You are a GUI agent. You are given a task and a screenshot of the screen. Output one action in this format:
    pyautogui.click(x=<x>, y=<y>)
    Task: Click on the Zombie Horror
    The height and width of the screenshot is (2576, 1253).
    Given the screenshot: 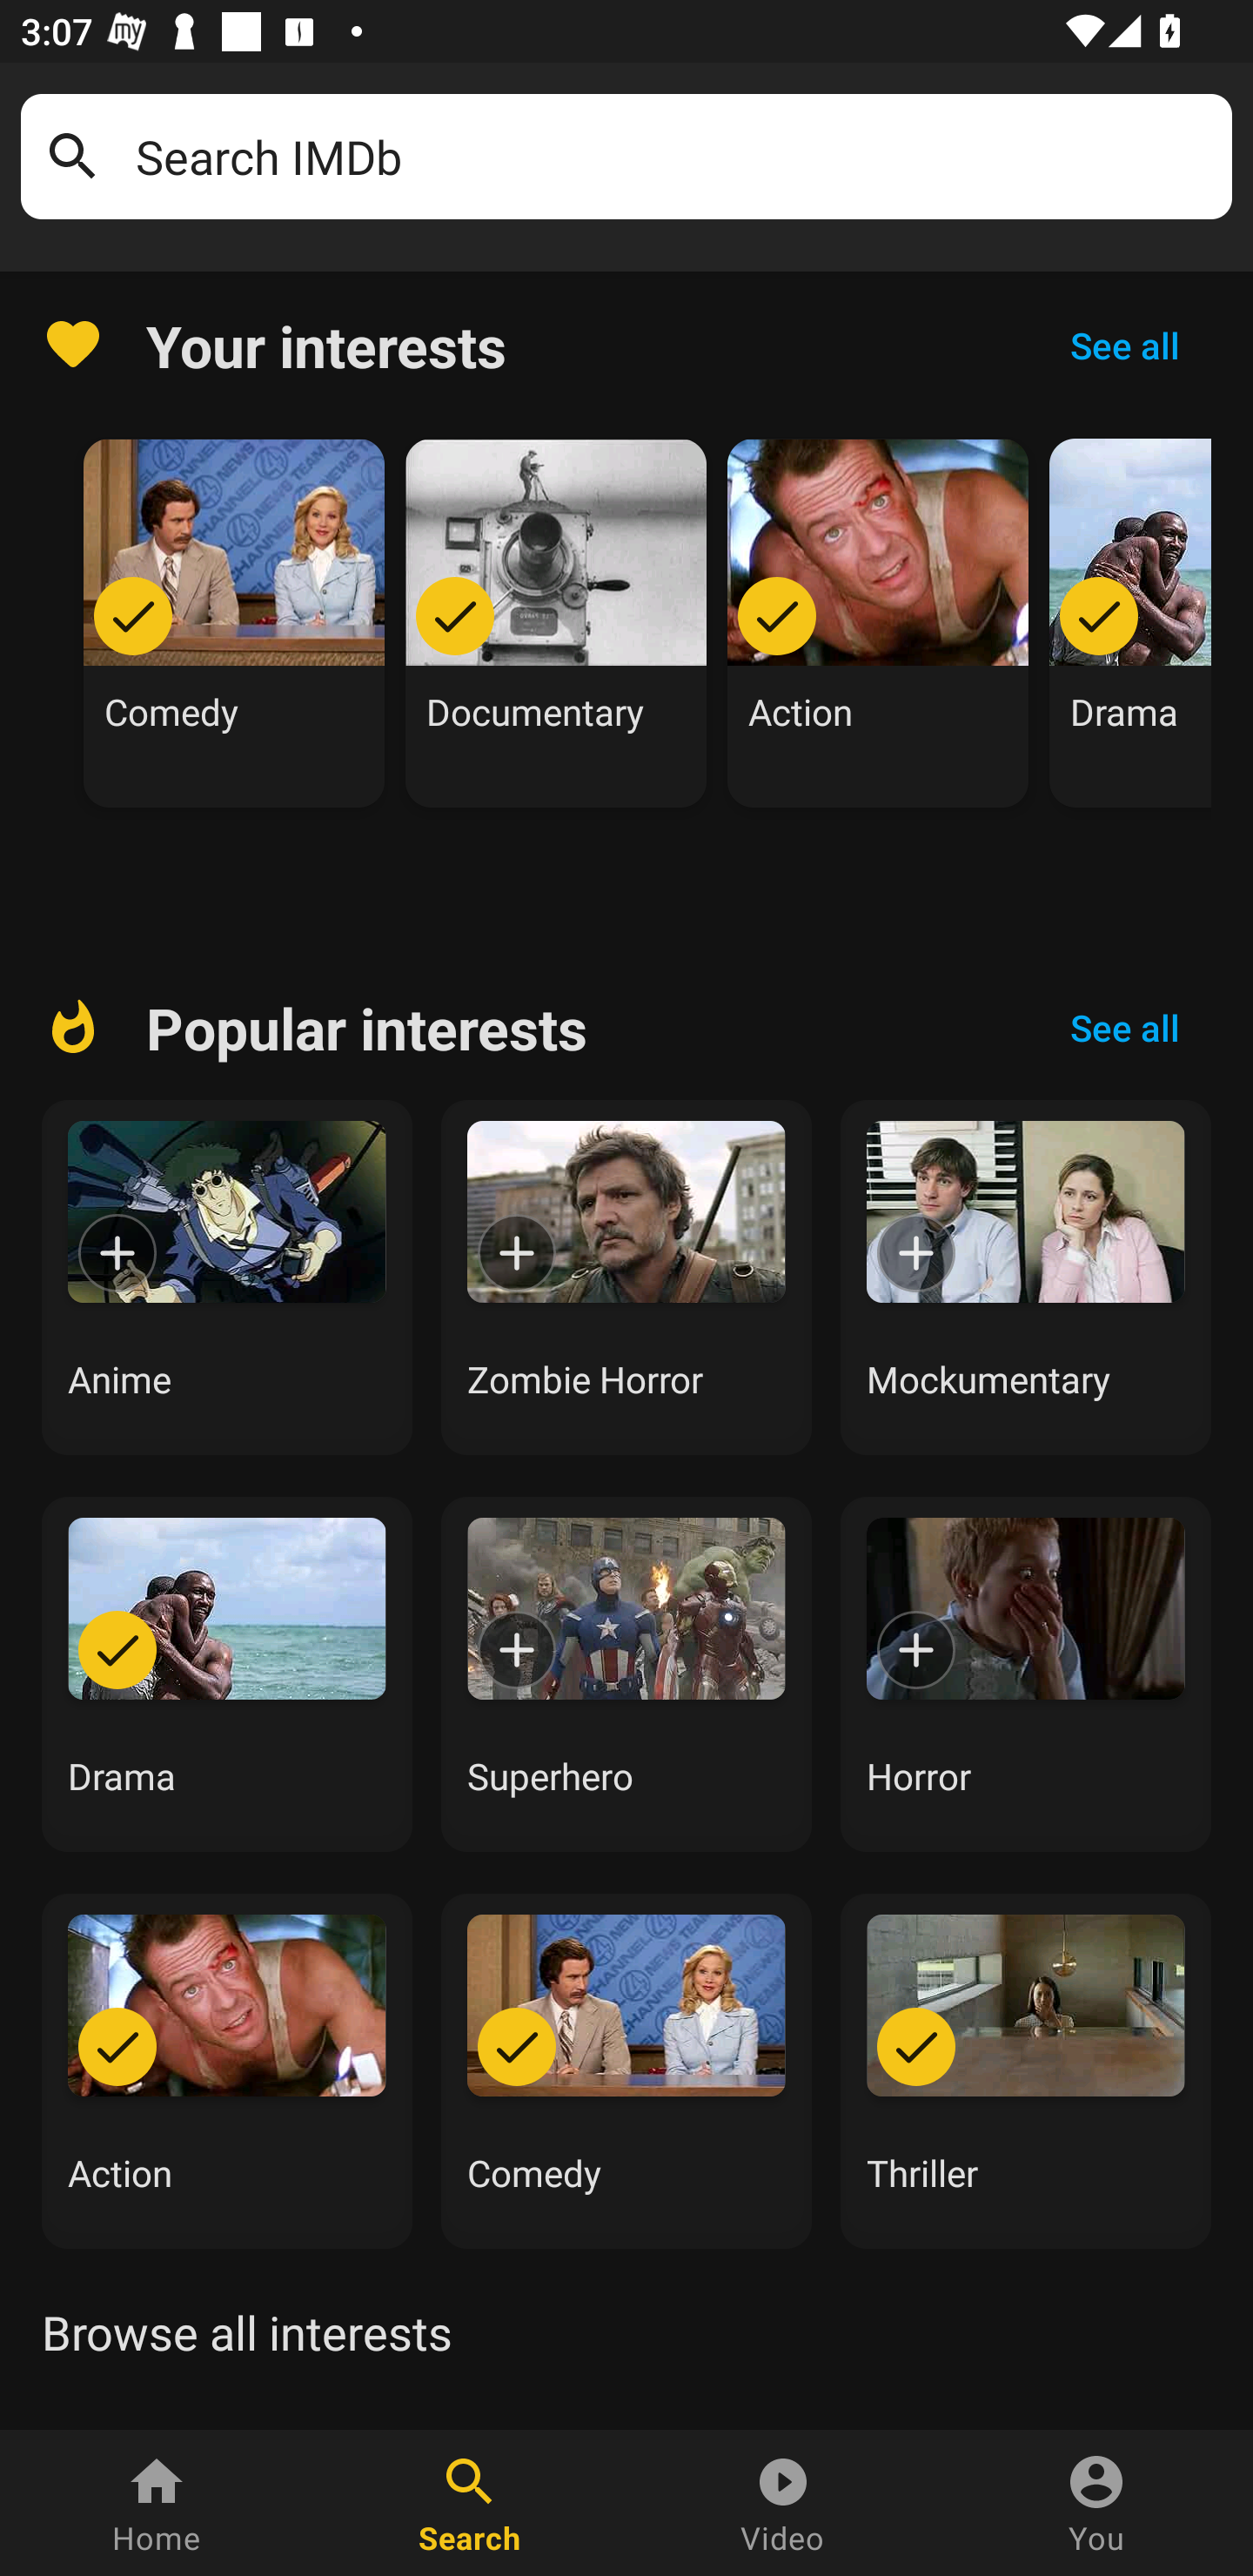 What is the action you would take?
    pyautogui.click(x=626, y=1278)
    